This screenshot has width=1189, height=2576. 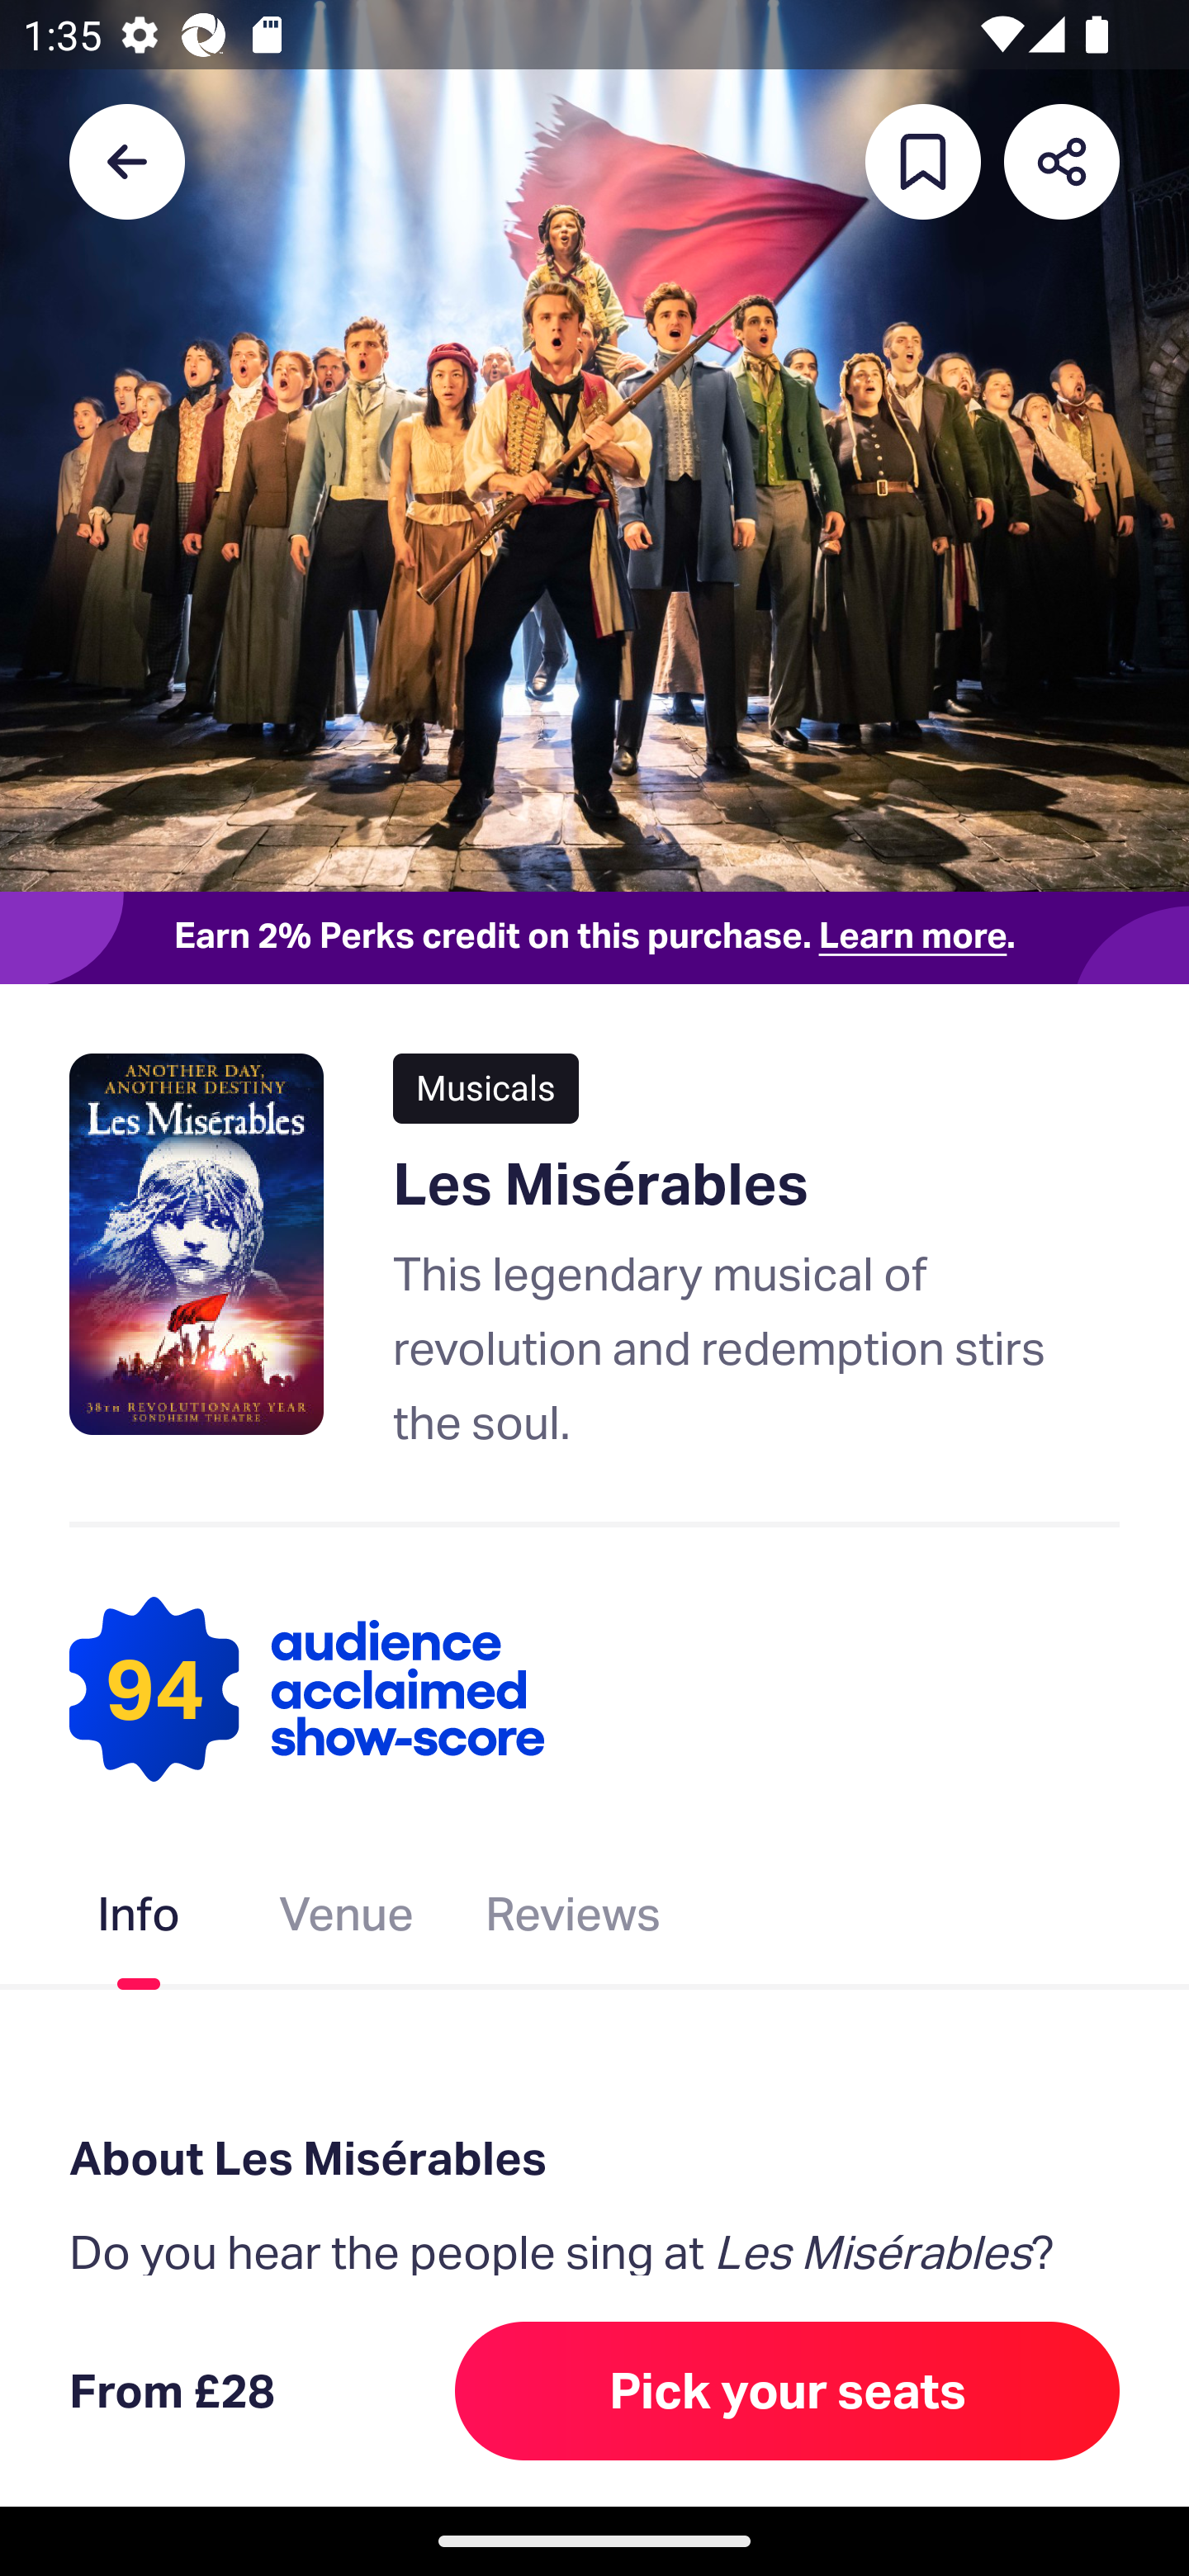 What do you see at coordinates (594, 2157) in the screenshot?
I see `About Les Misérables` at bounding box center [594, 2157].